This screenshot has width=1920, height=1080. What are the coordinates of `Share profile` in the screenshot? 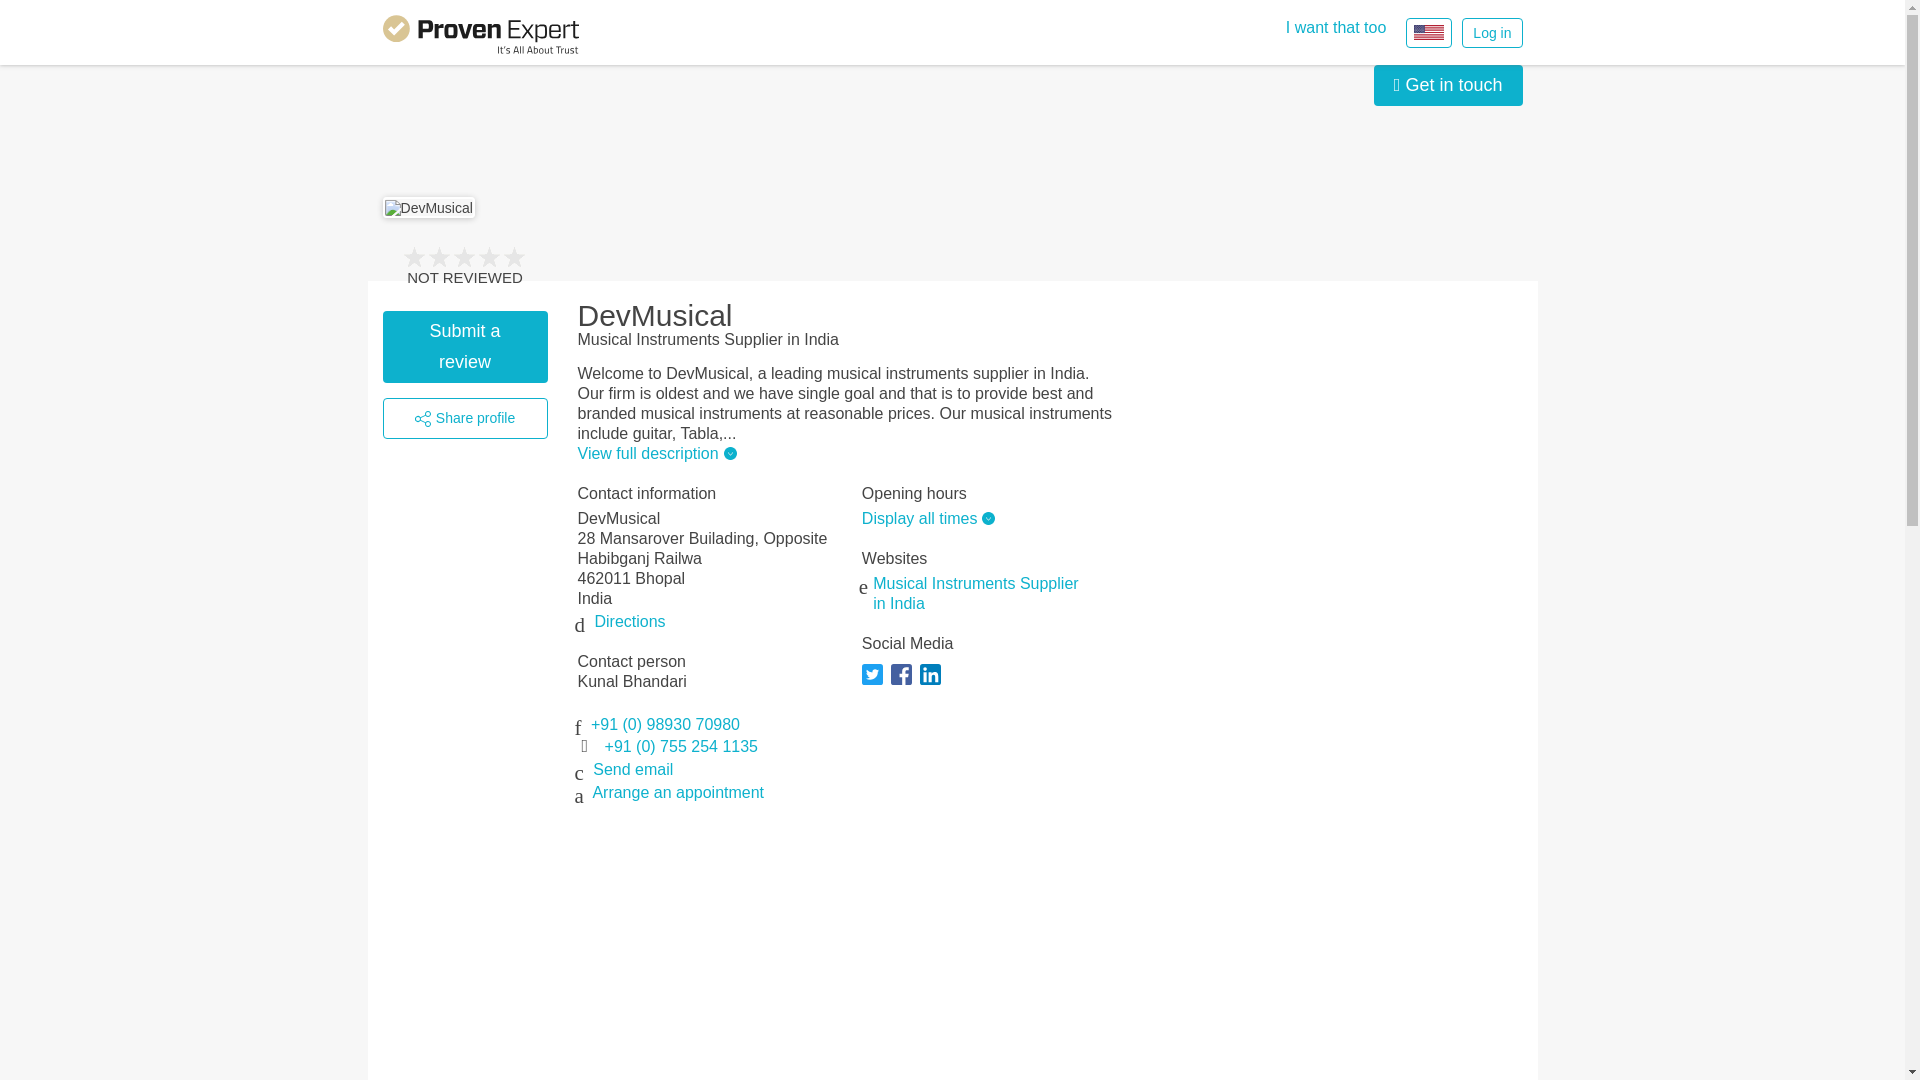 It's located at (464, 418).